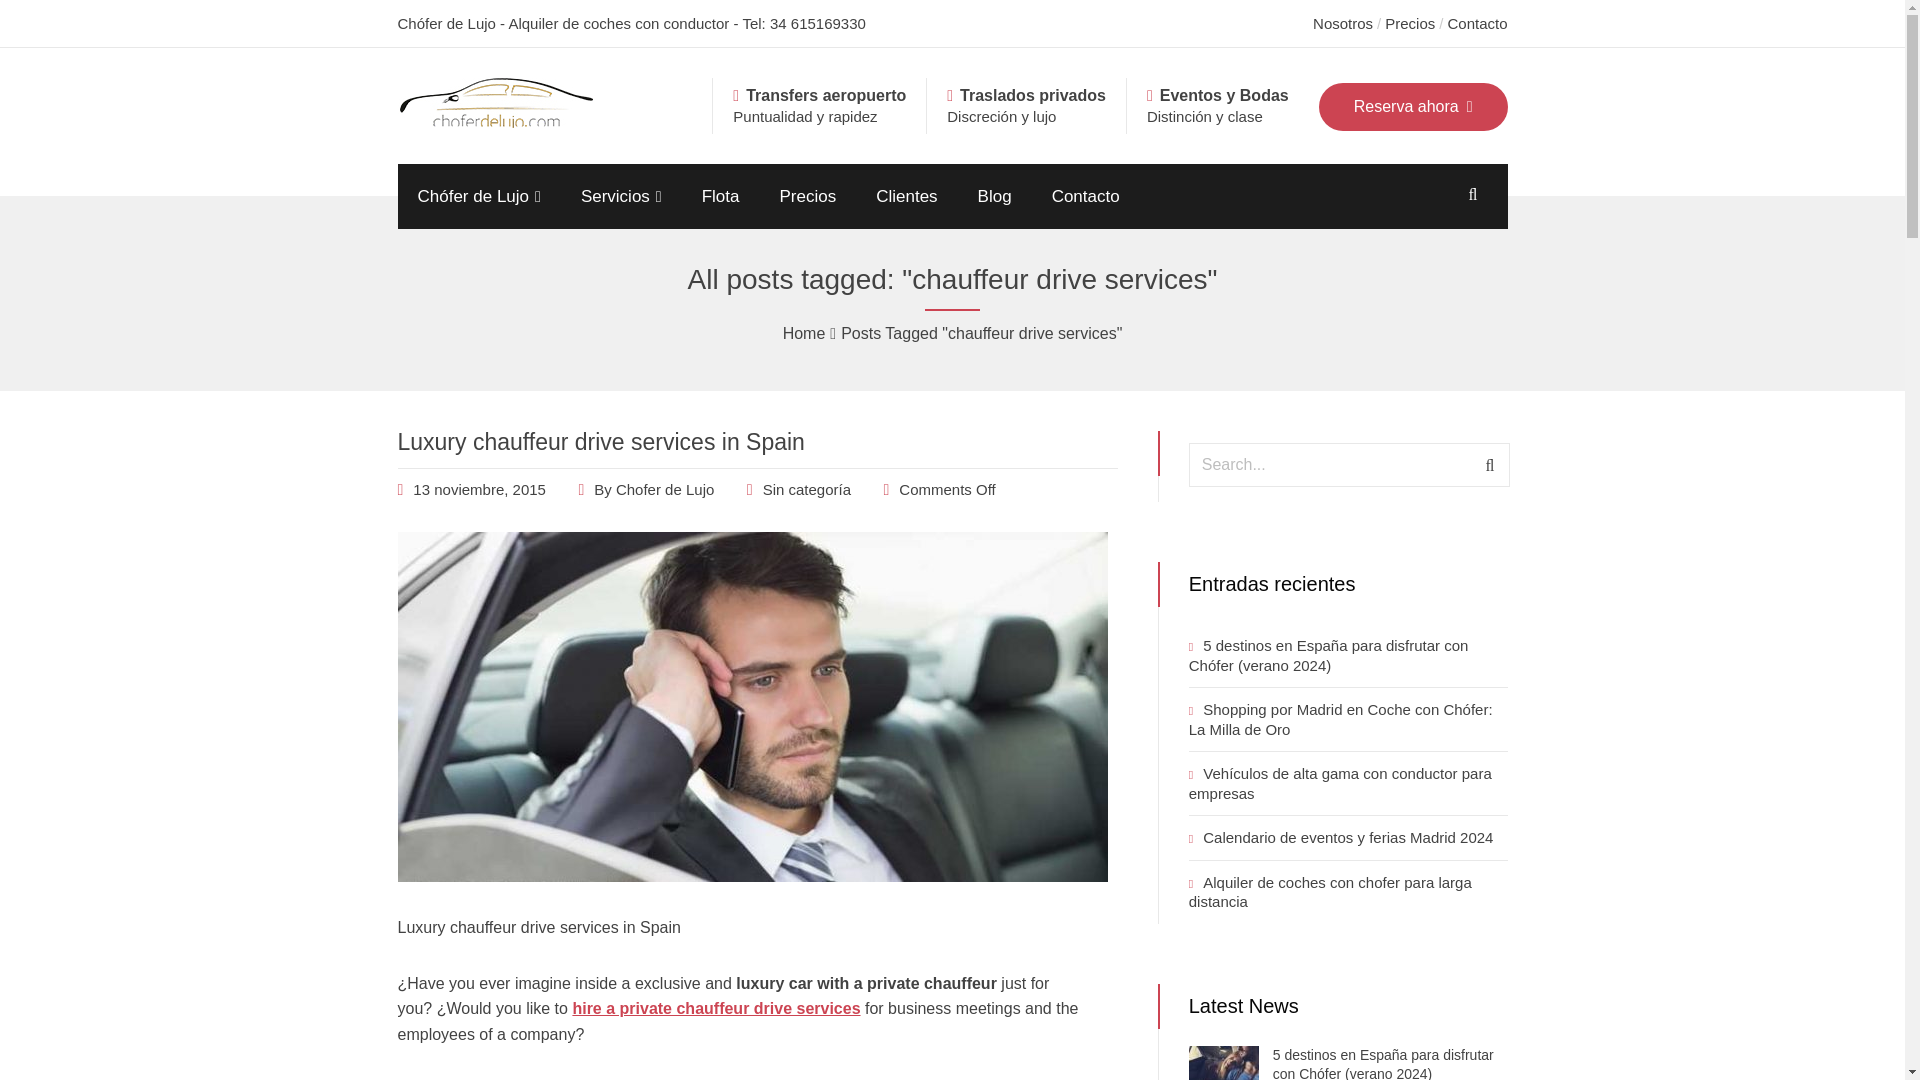  I want to click on Precios, so click(1409, 24).